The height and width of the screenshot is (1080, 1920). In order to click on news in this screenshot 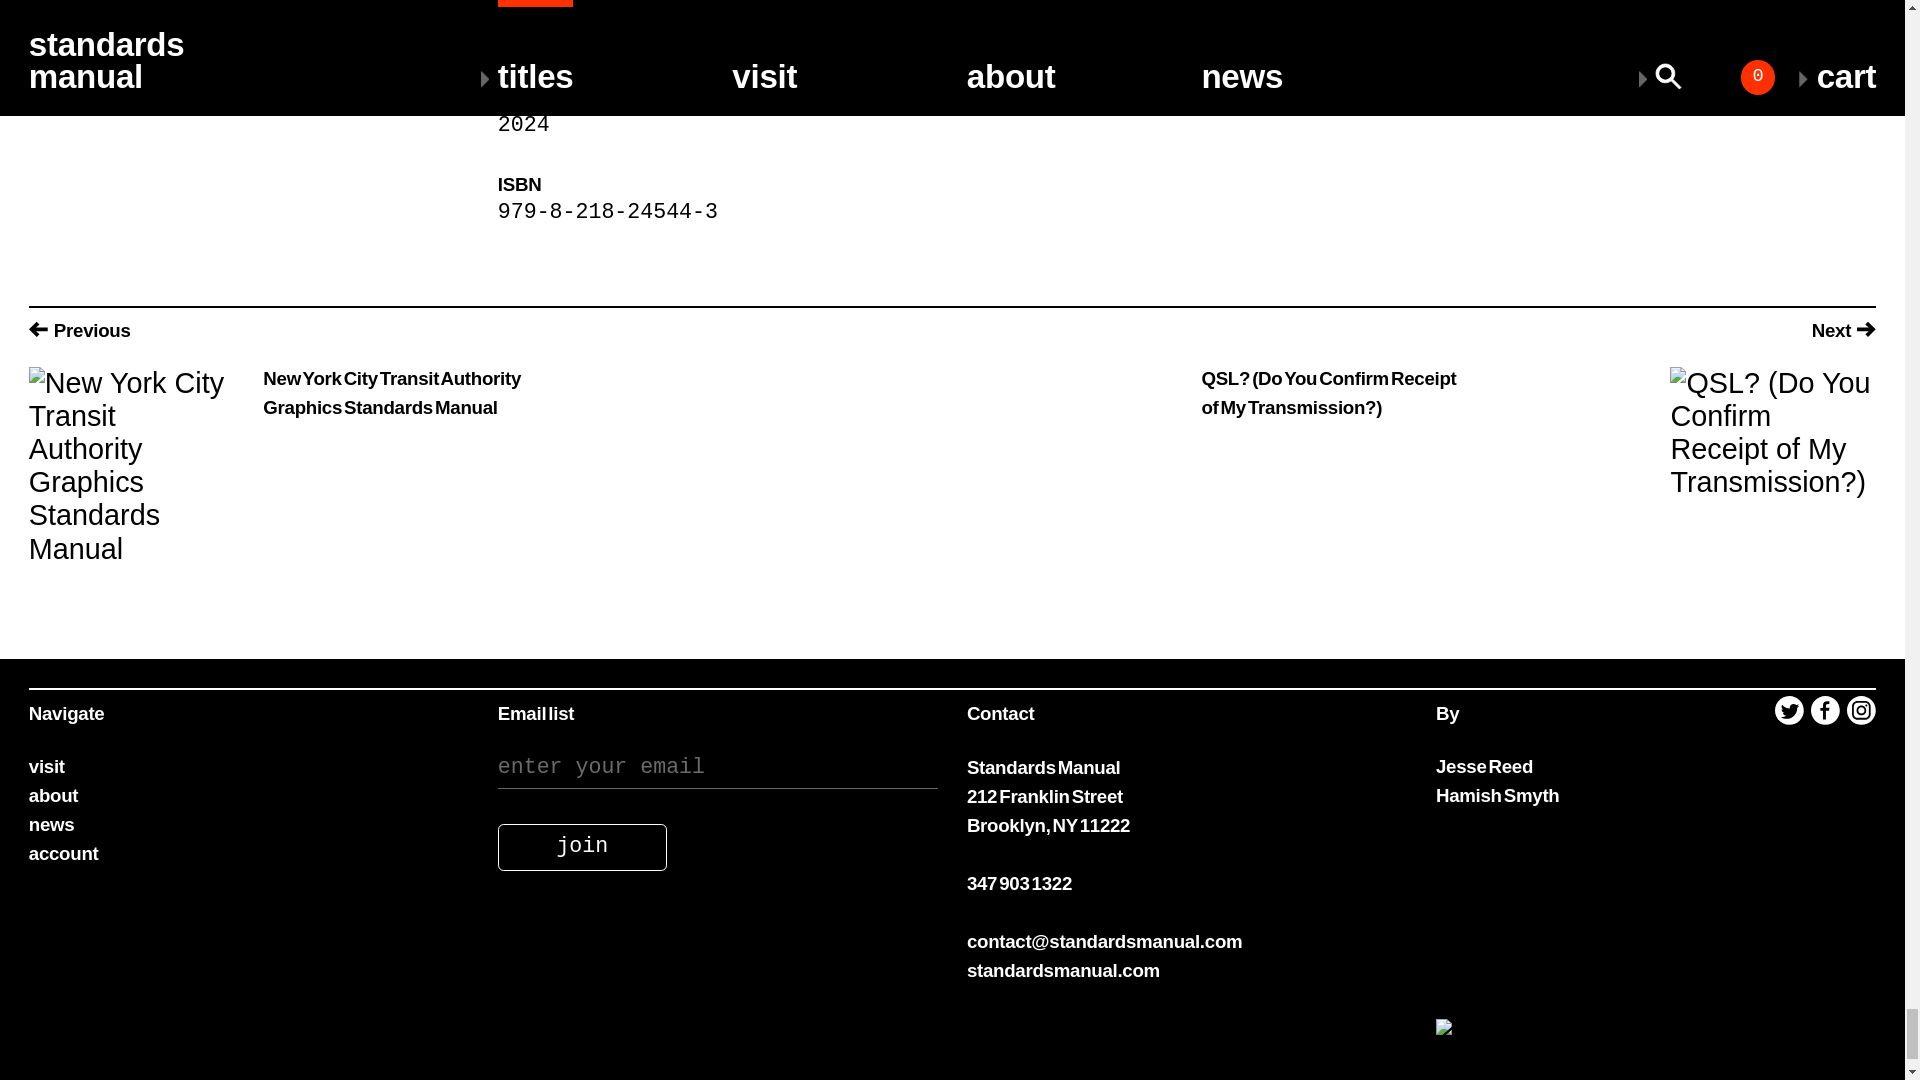, I will do `click(51, 824)`.